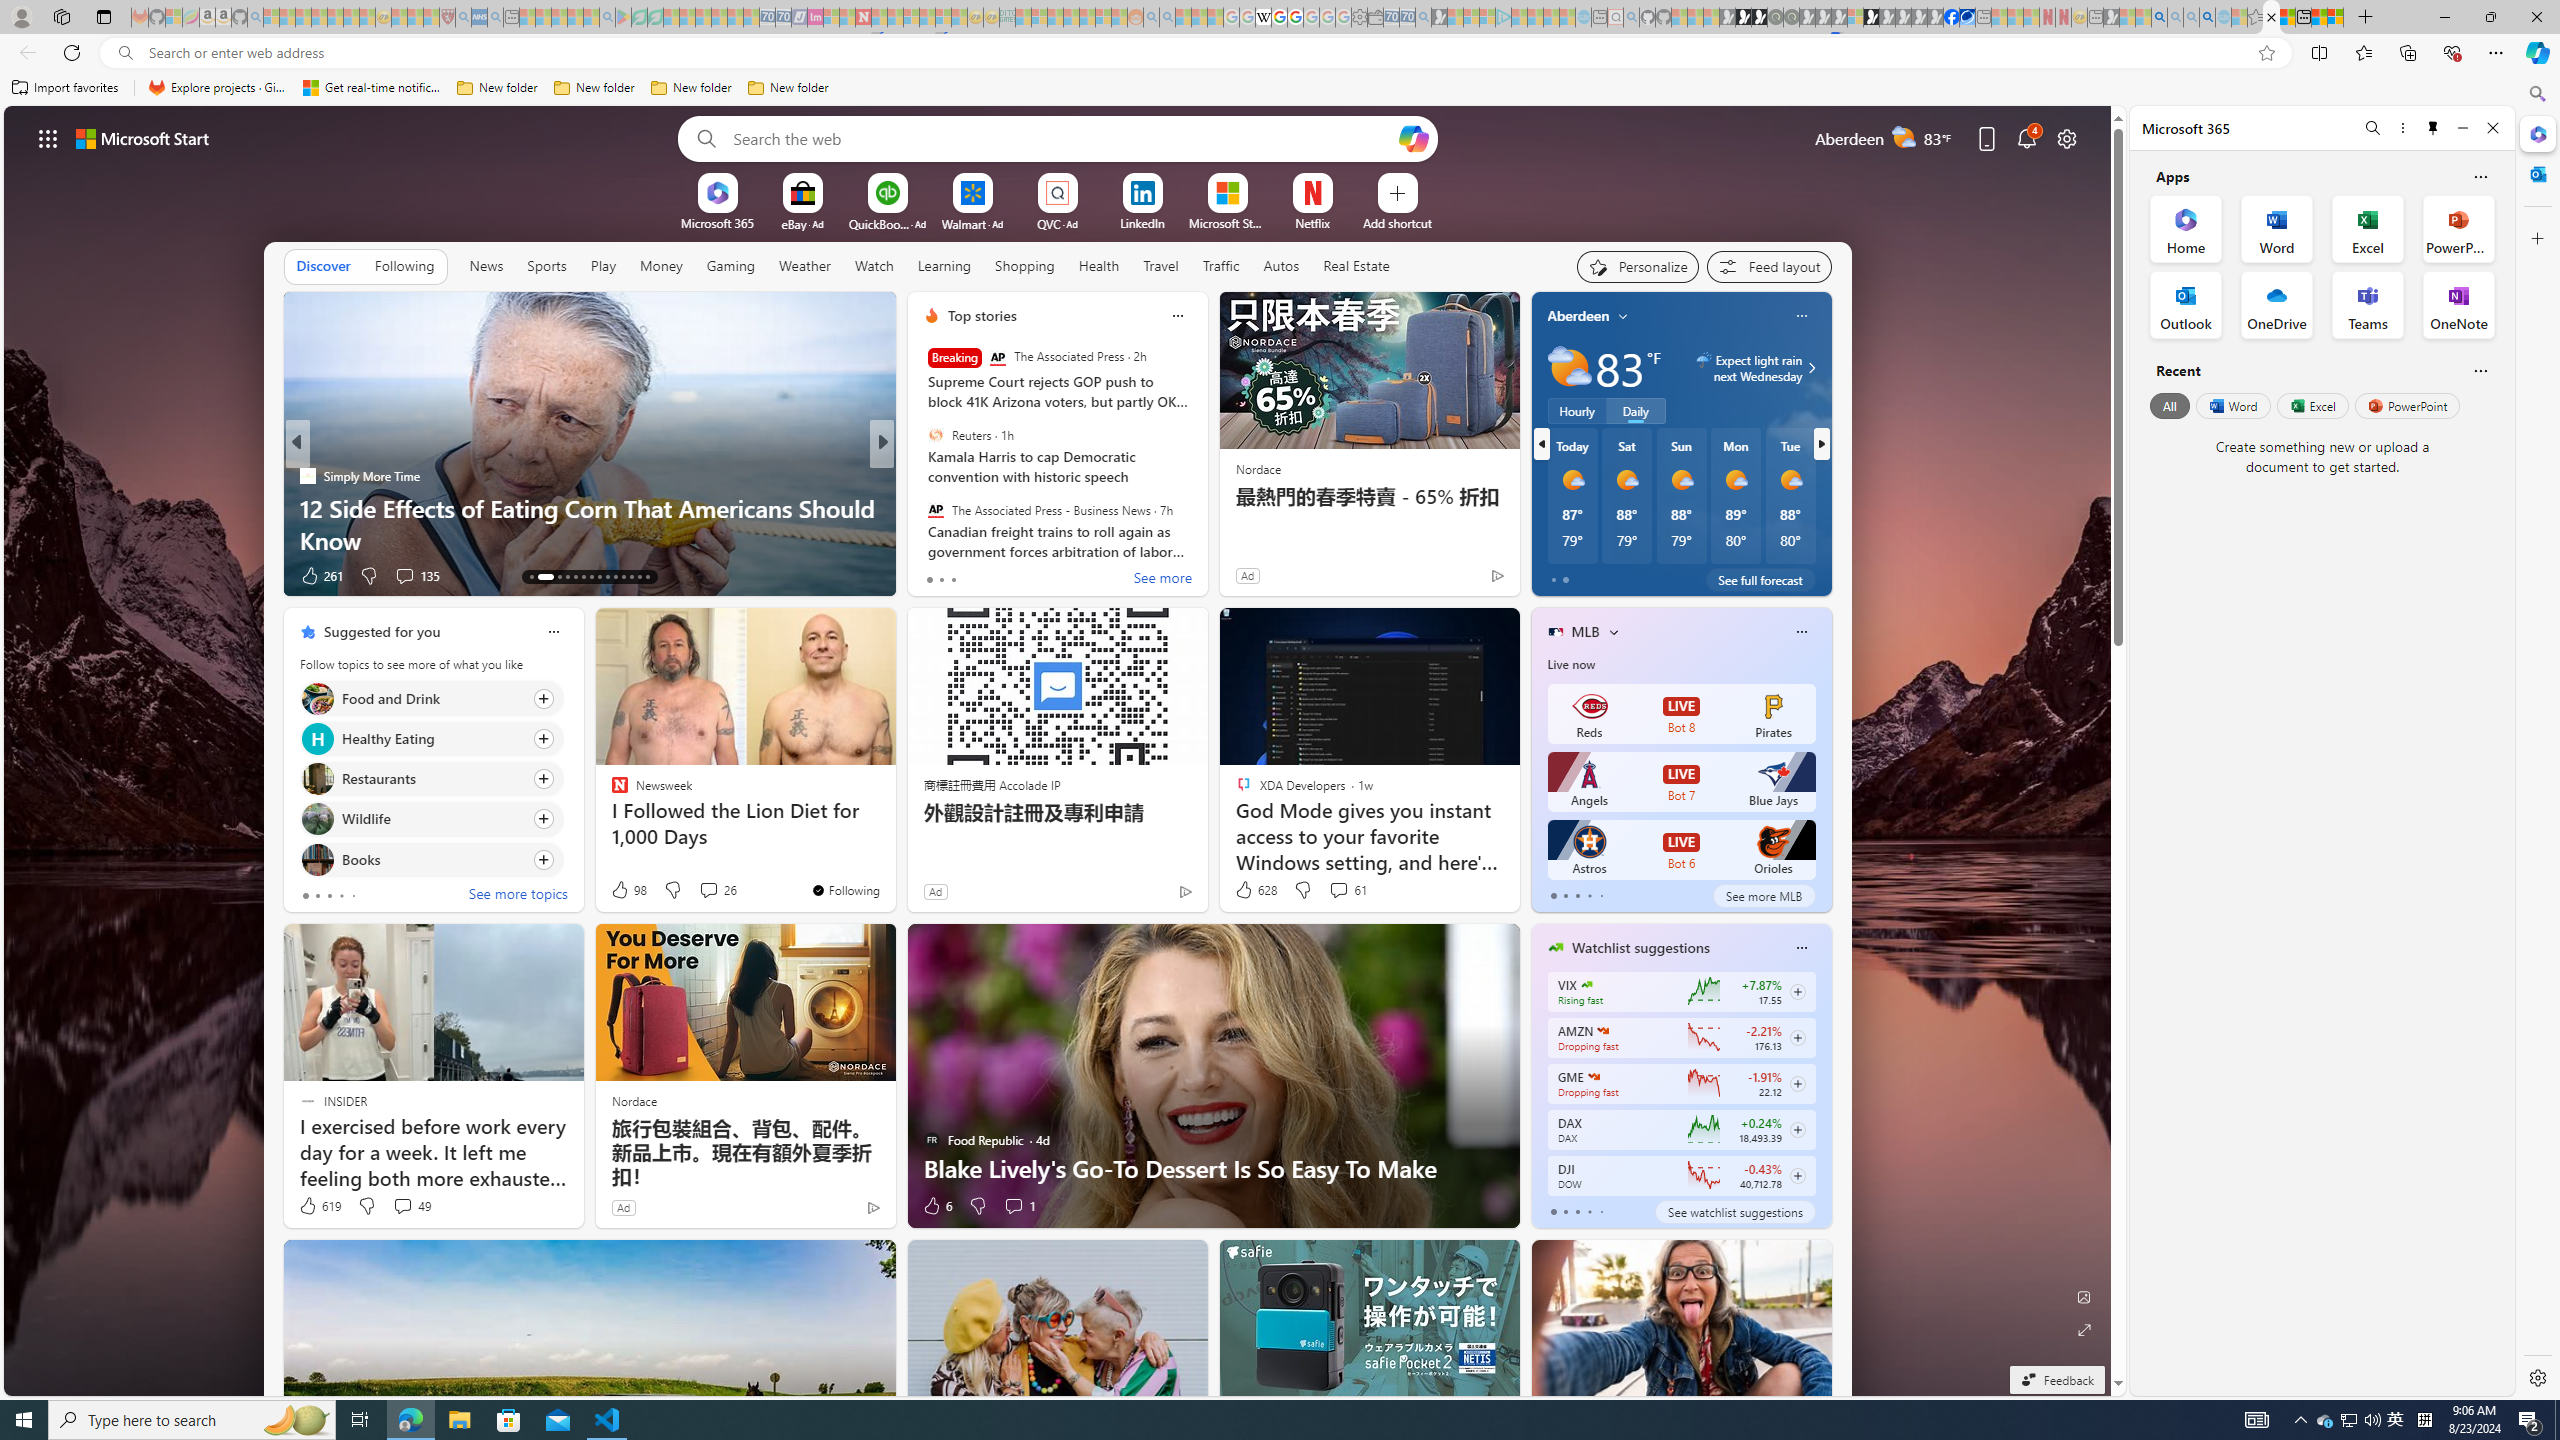  Describe the element at coordinates (1569, 368) in the screenshot. I see `Partly sunny` at that location.